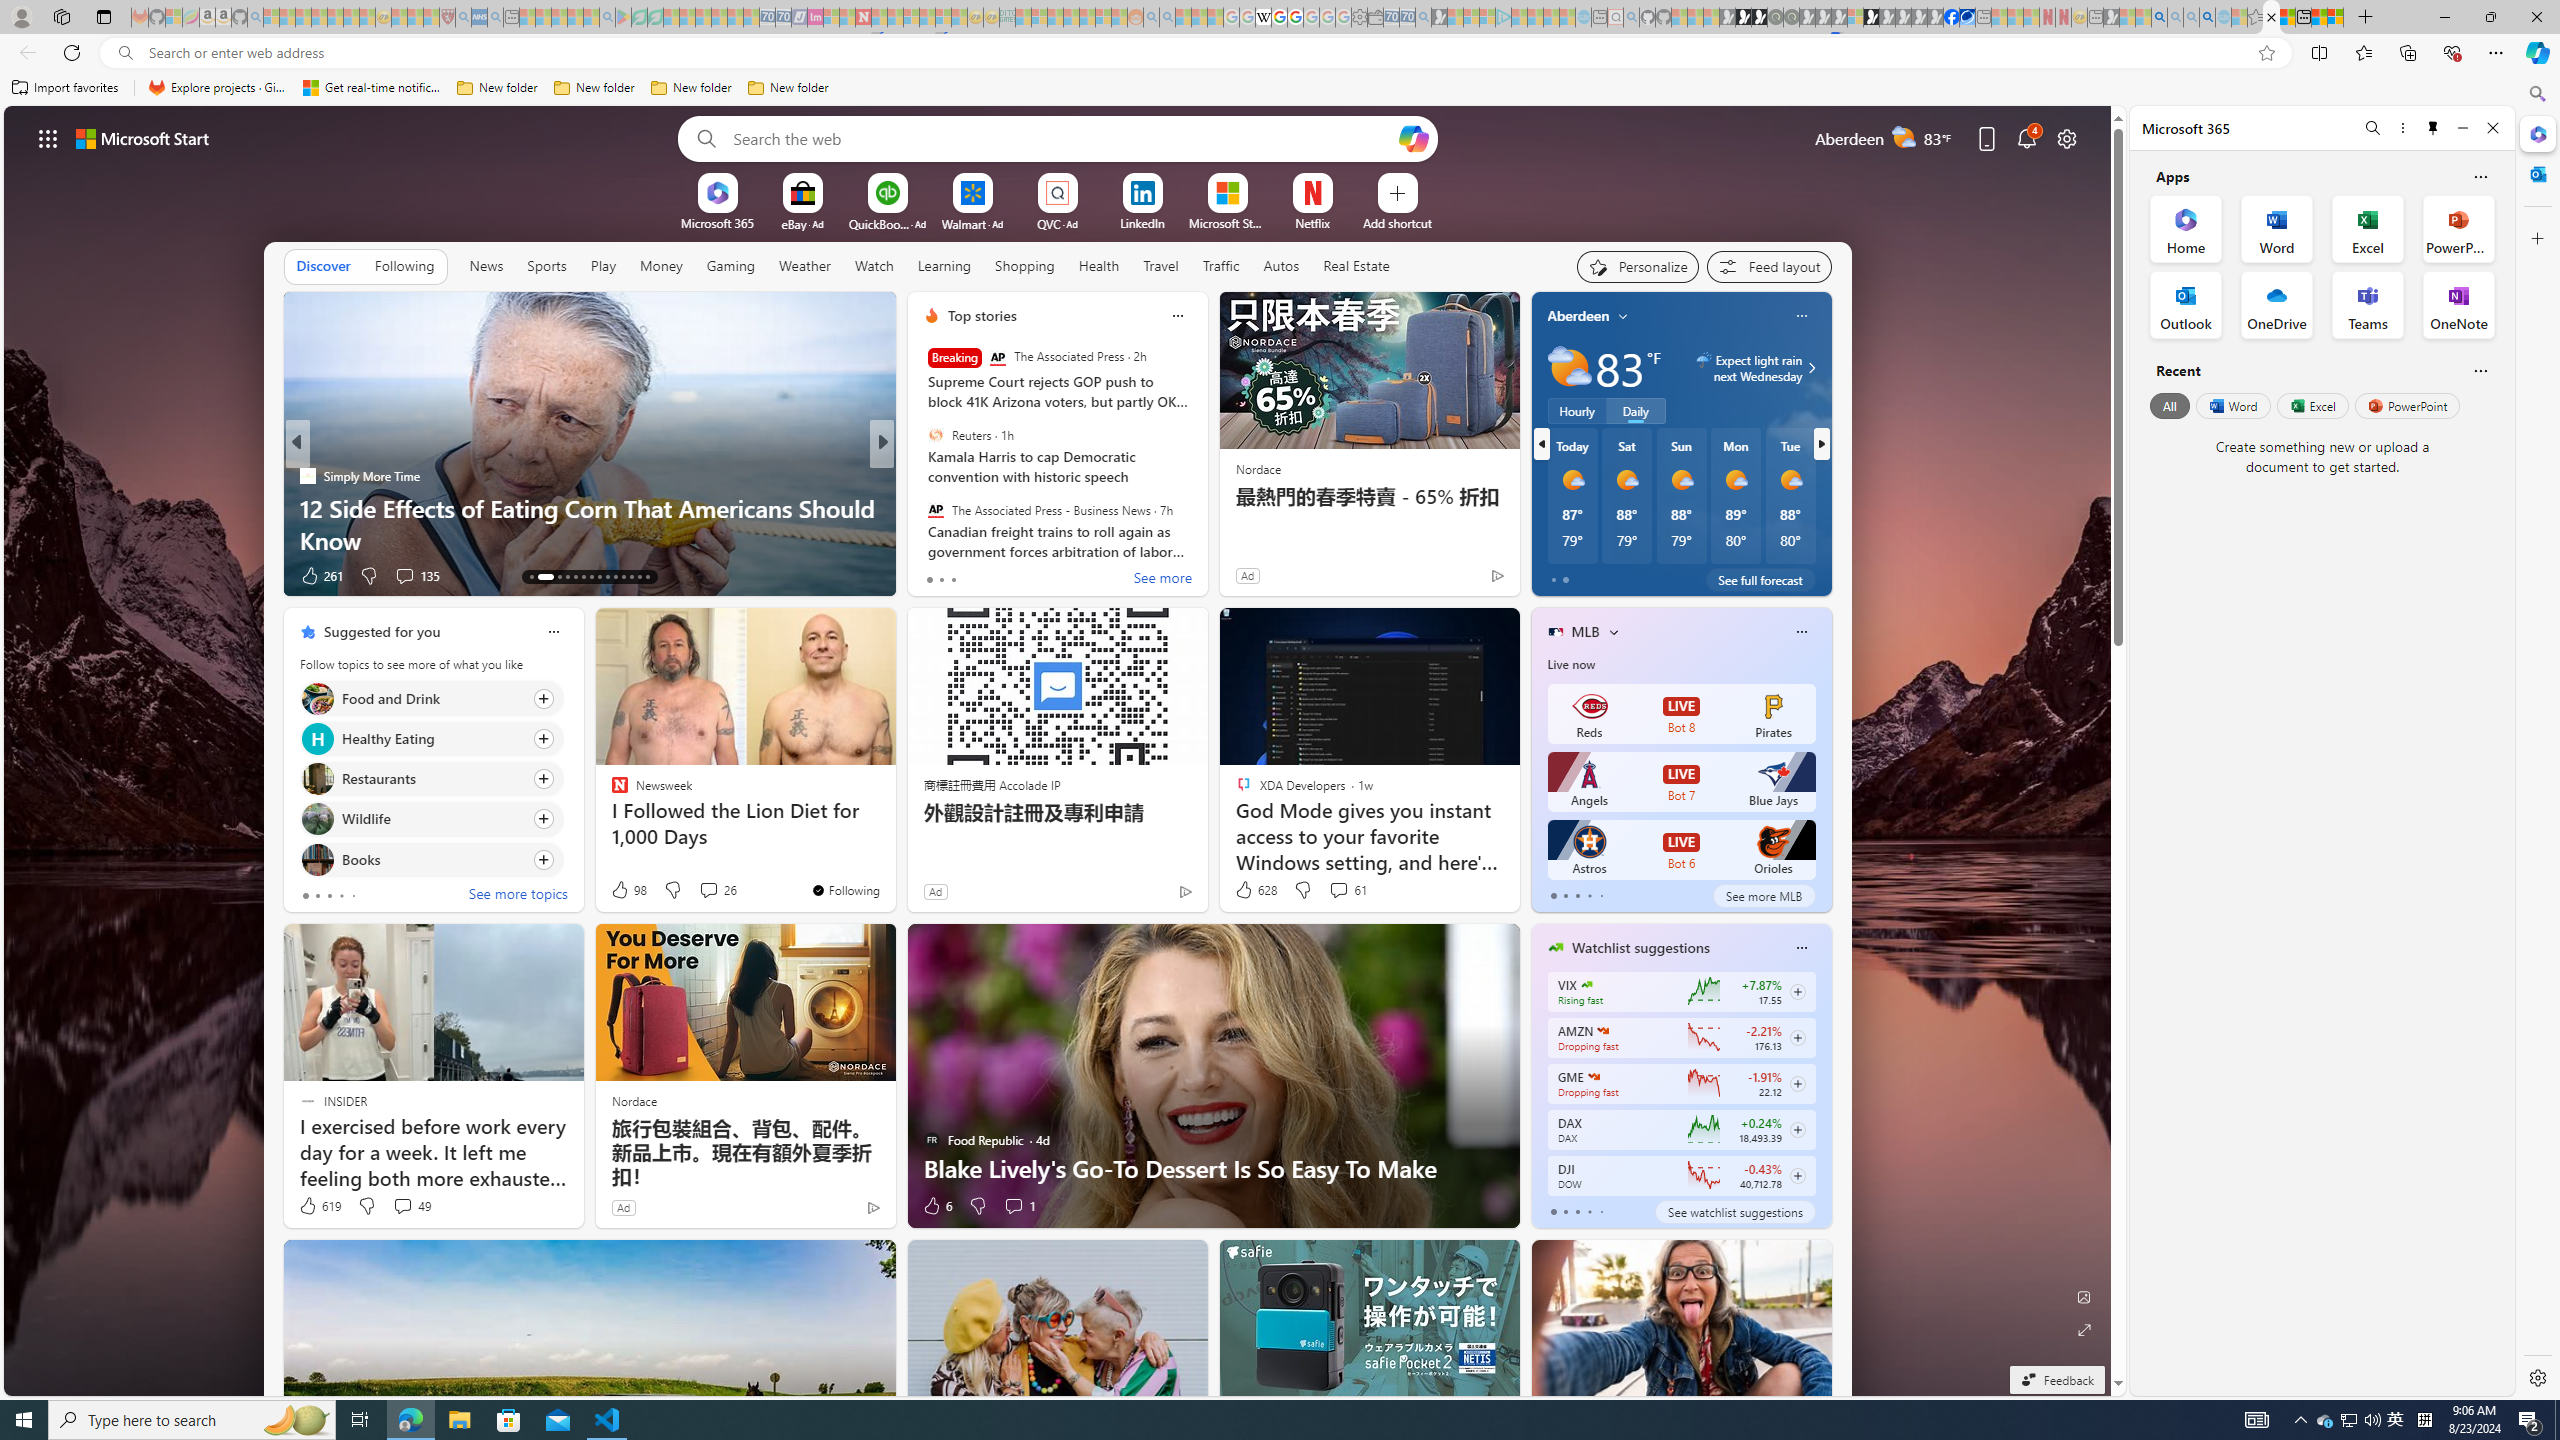  Describe the element at coordinates (1569, 368) in the screenshot. I see `Partly sunny` at that location.